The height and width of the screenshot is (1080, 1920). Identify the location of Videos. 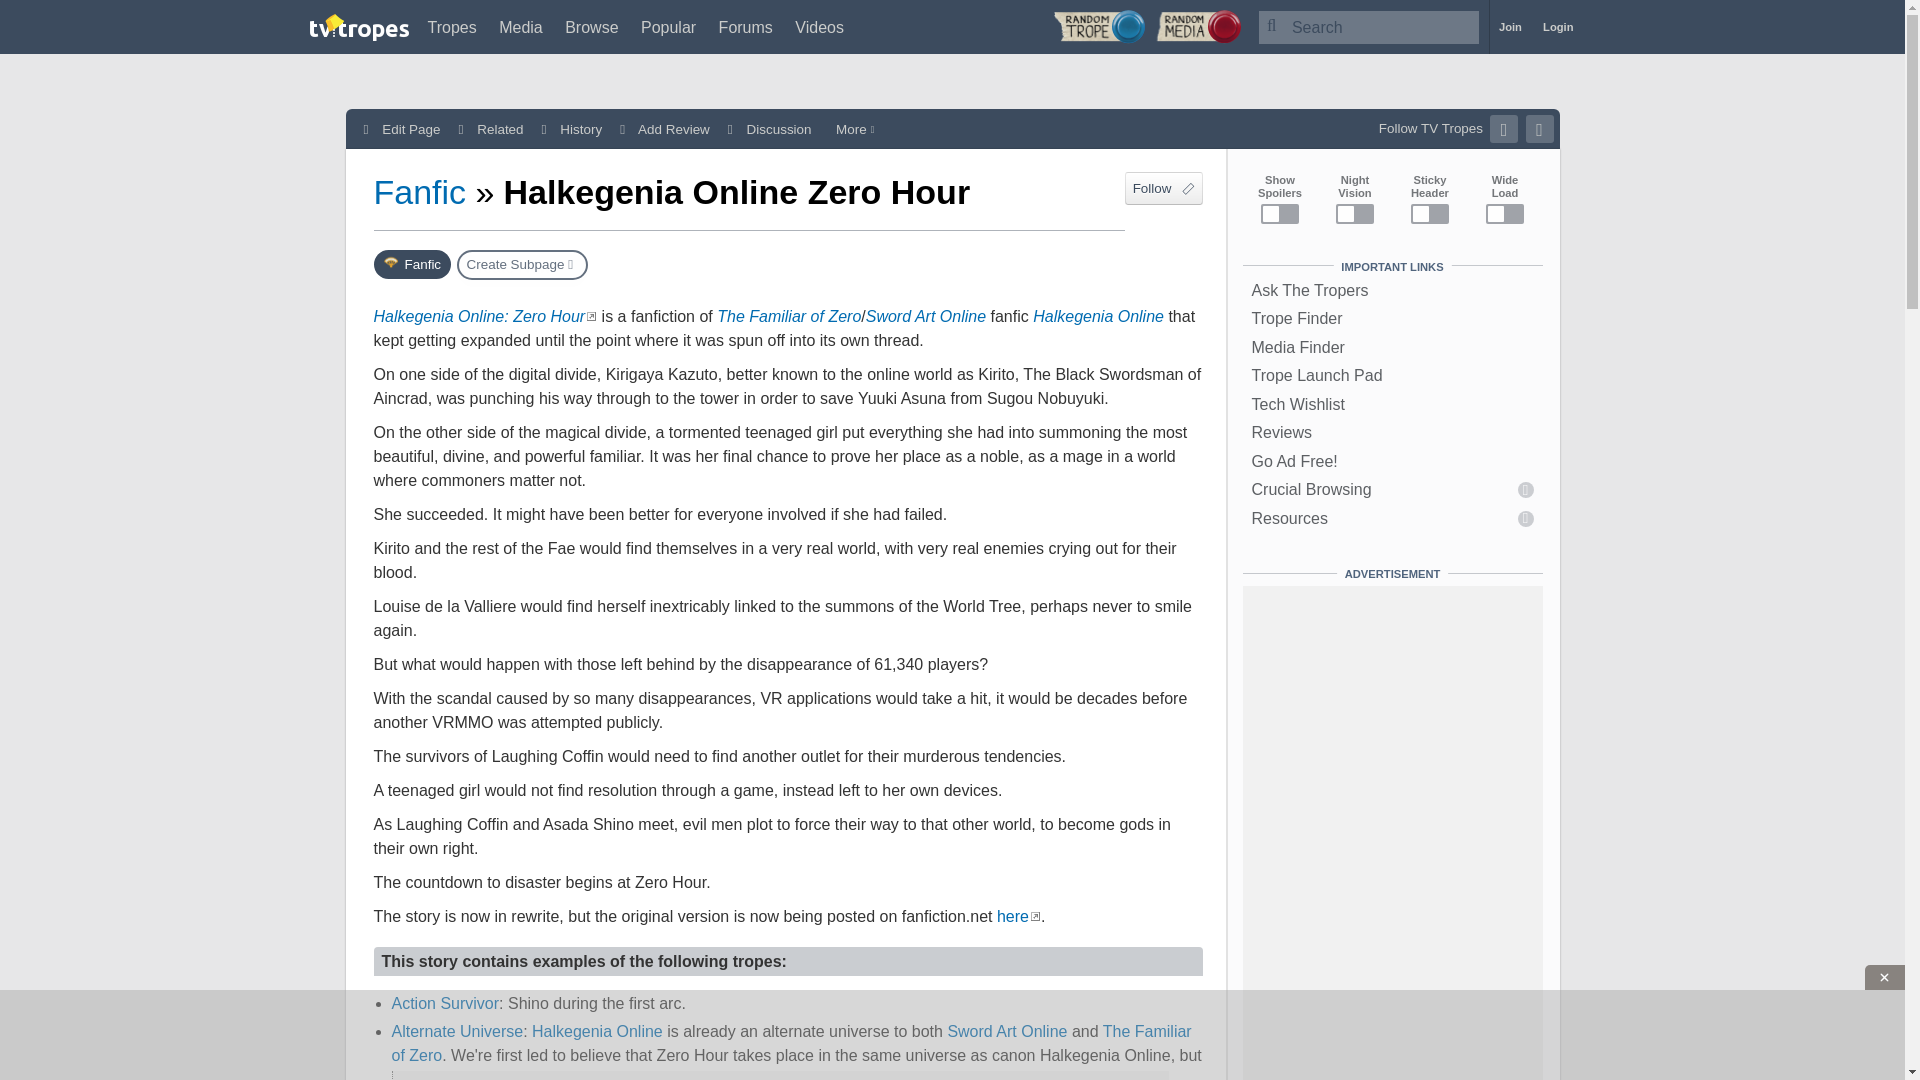
(819, 27).